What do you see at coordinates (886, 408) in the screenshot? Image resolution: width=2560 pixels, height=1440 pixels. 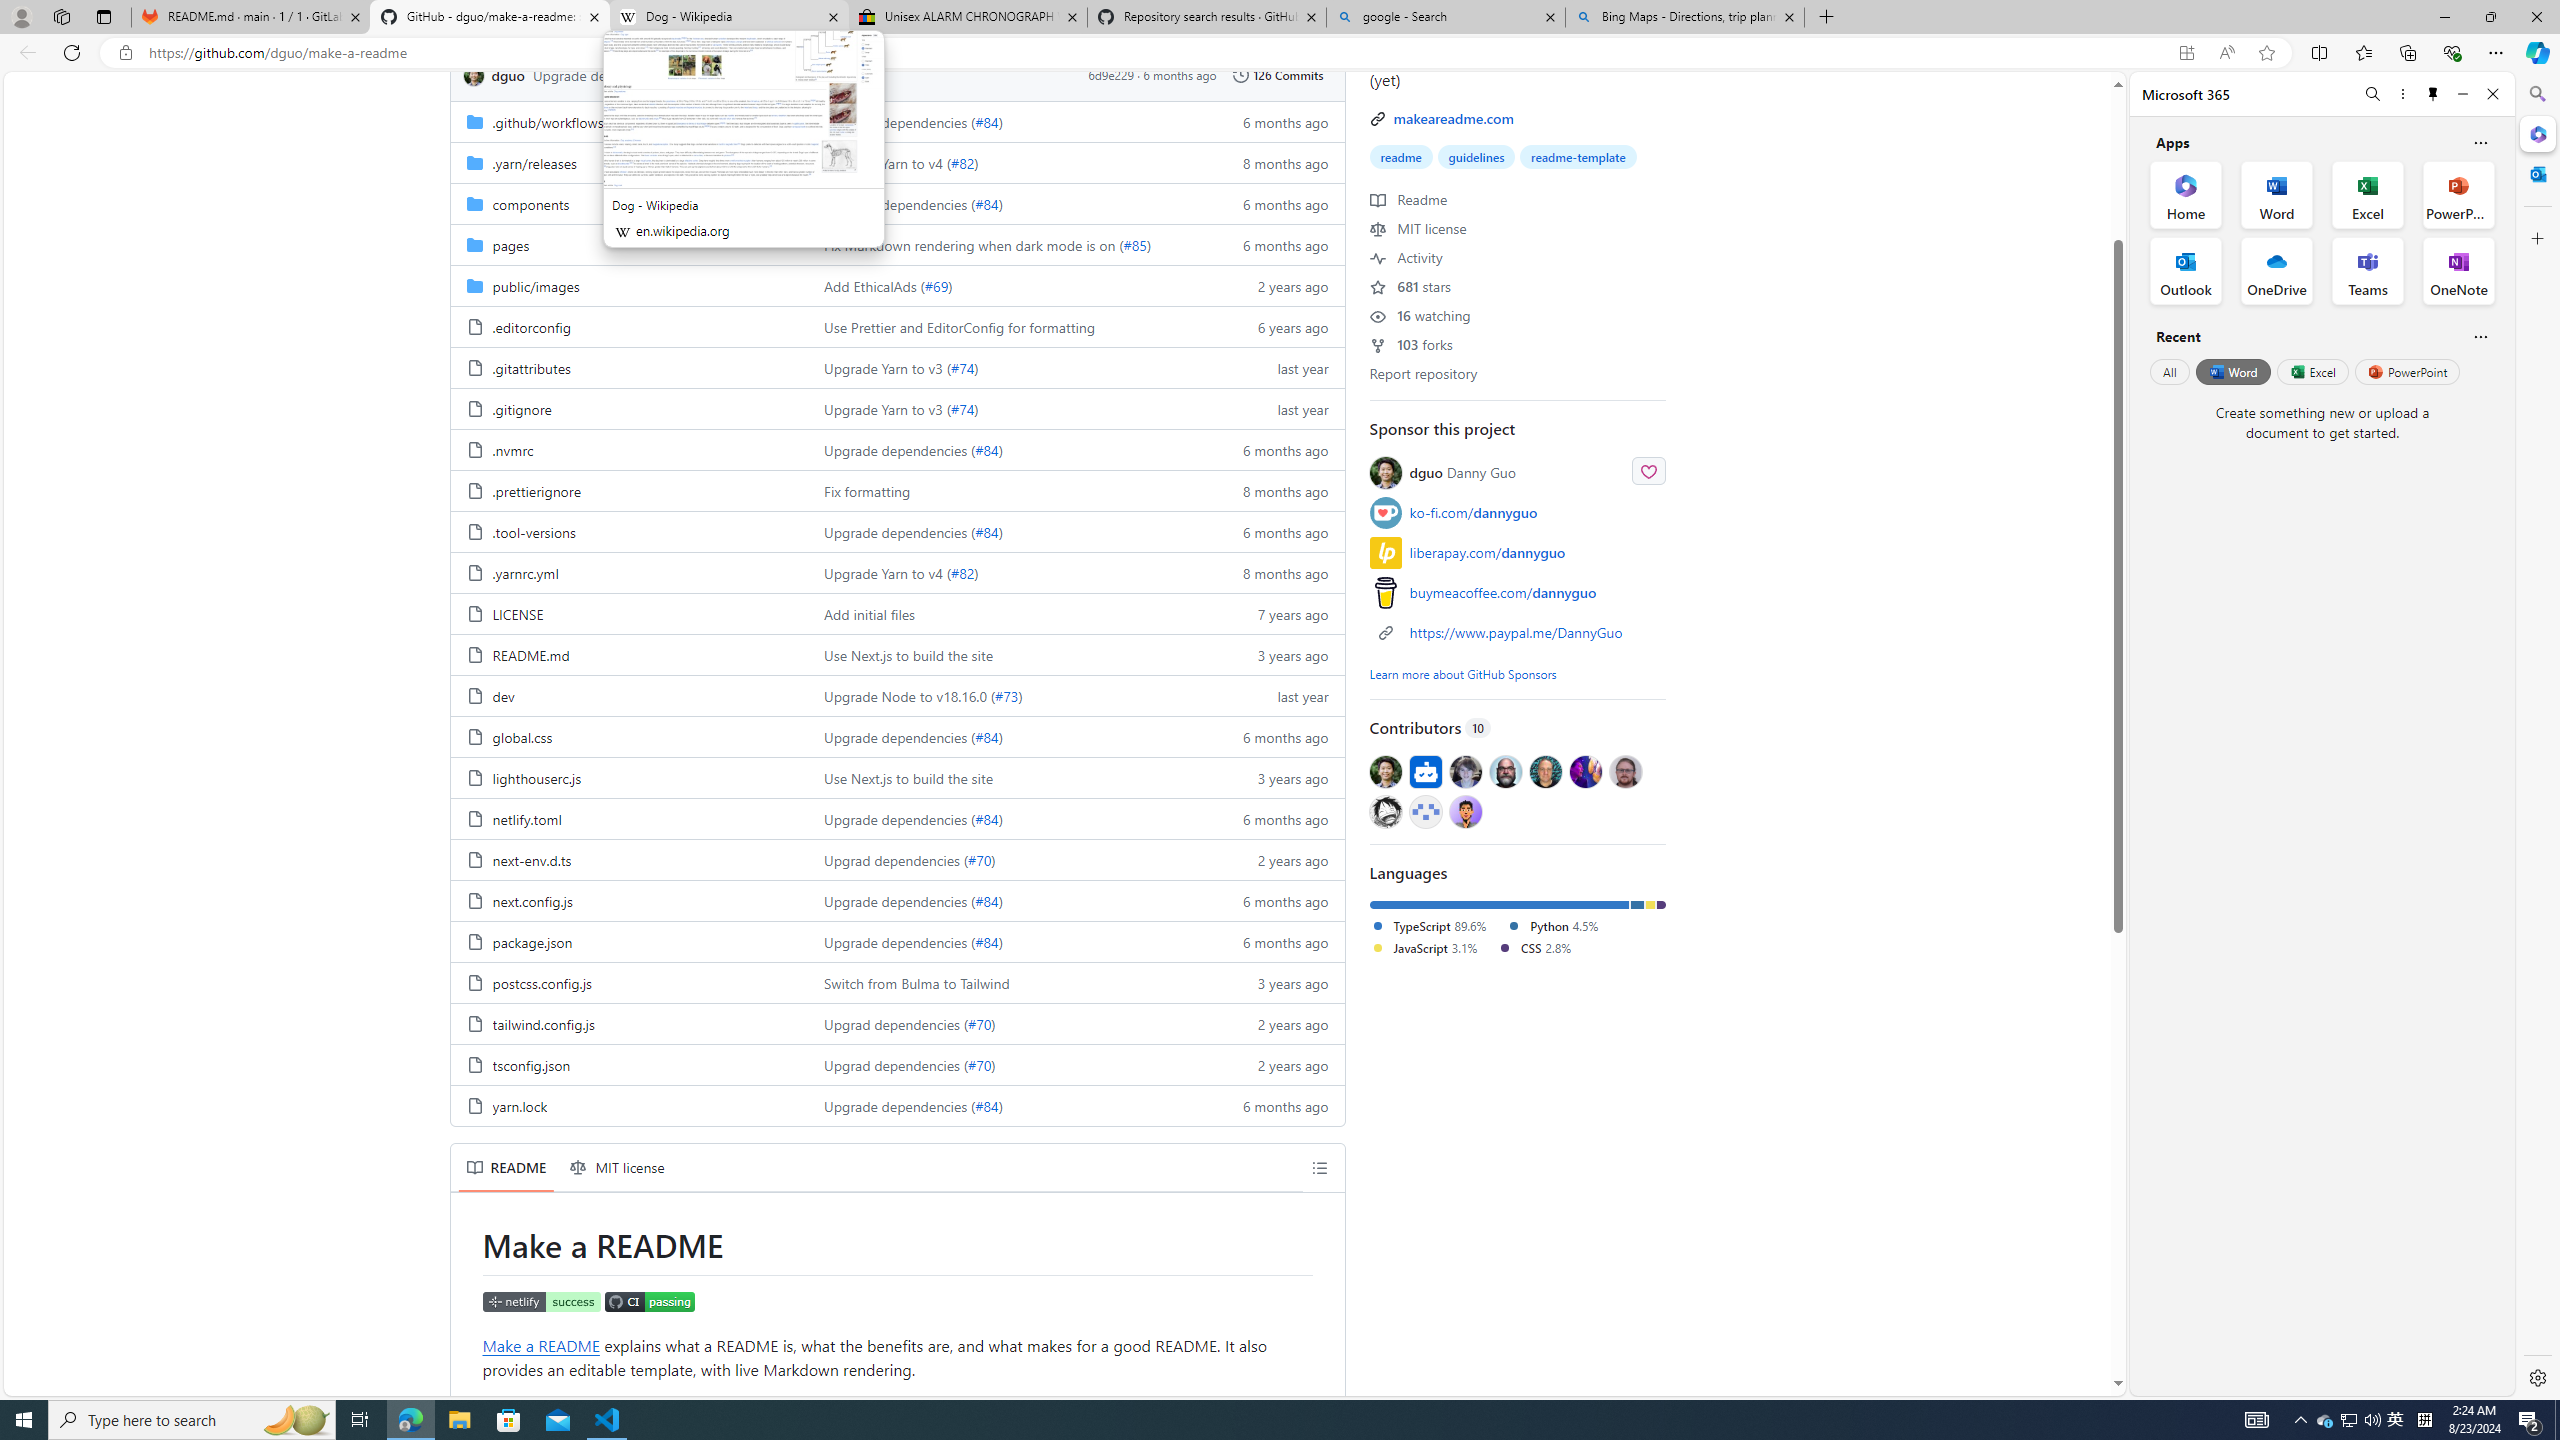 I see `Upgrade Yarn to v3 (` at bounding box center [886, 408].